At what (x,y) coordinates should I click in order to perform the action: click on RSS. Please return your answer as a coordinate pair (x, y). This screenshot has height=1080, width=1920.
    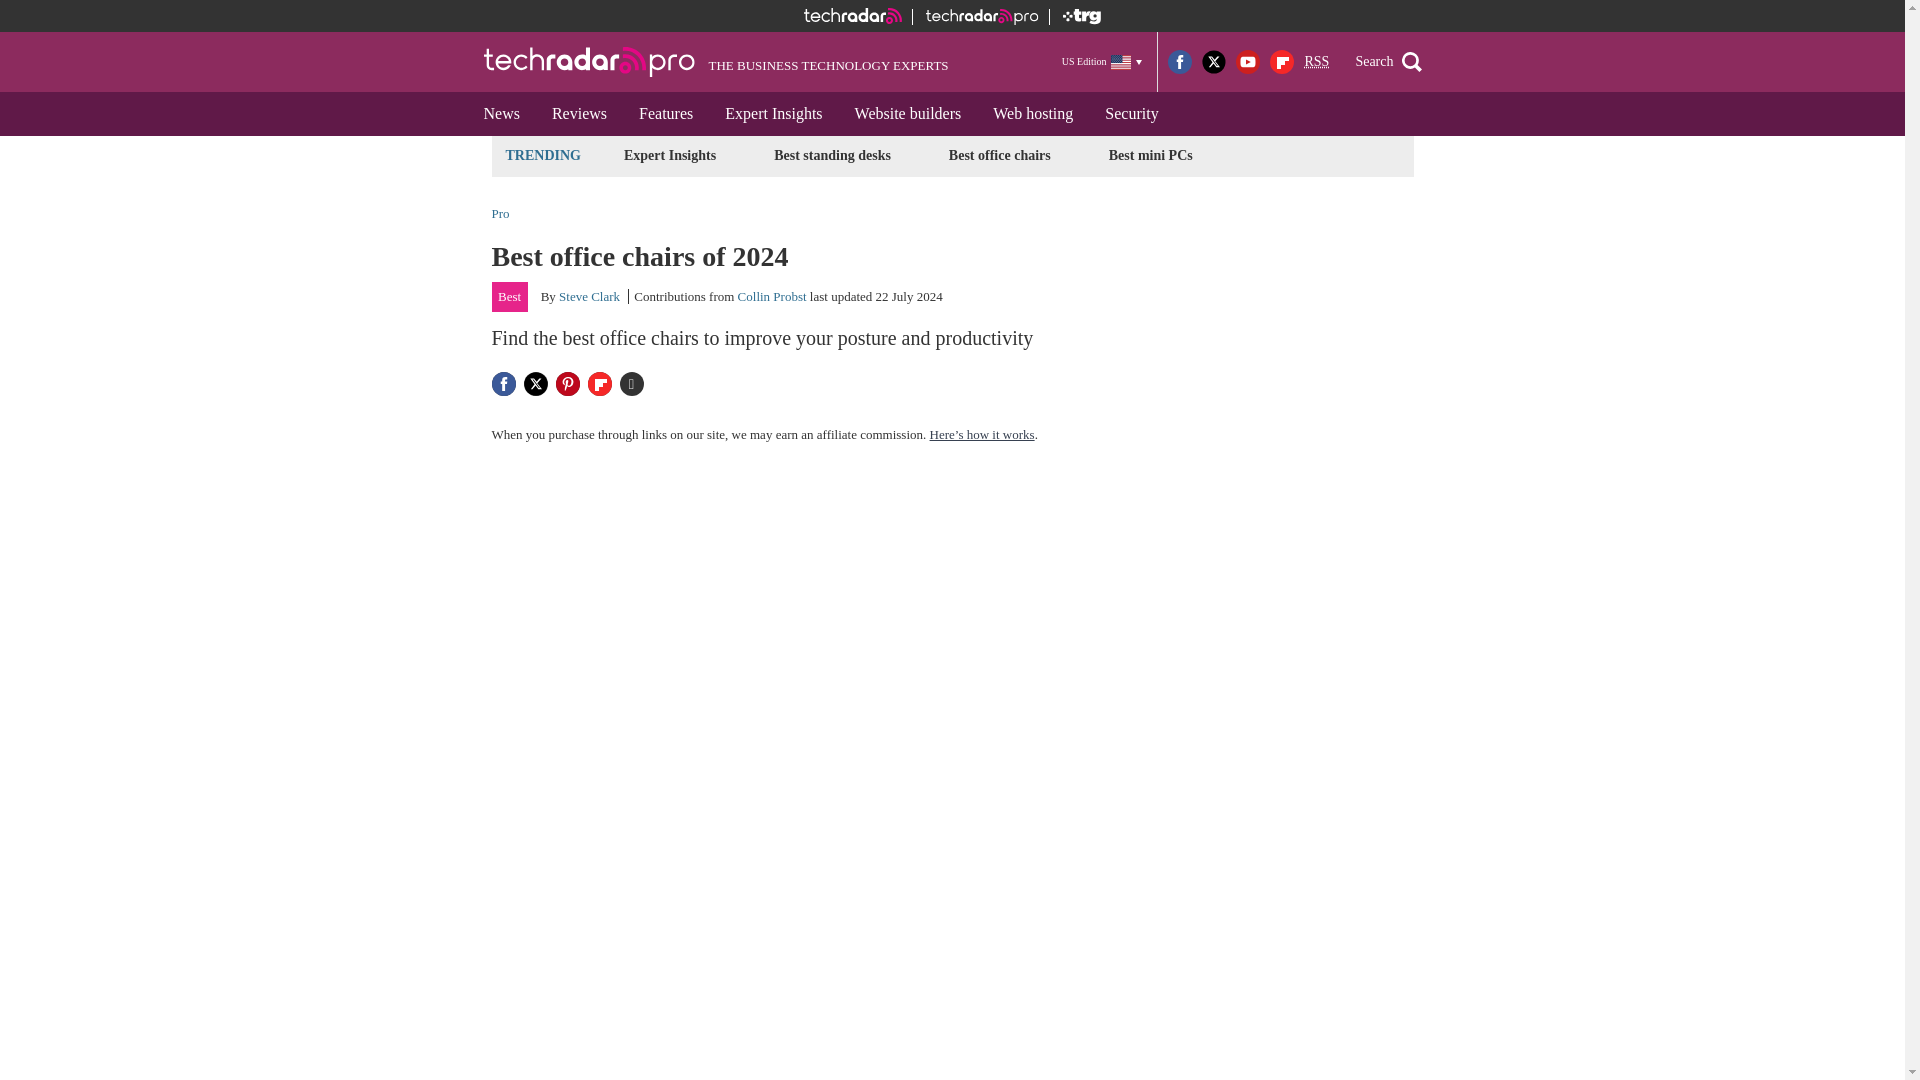
    Looking at the image, I should click on (1316, 62).